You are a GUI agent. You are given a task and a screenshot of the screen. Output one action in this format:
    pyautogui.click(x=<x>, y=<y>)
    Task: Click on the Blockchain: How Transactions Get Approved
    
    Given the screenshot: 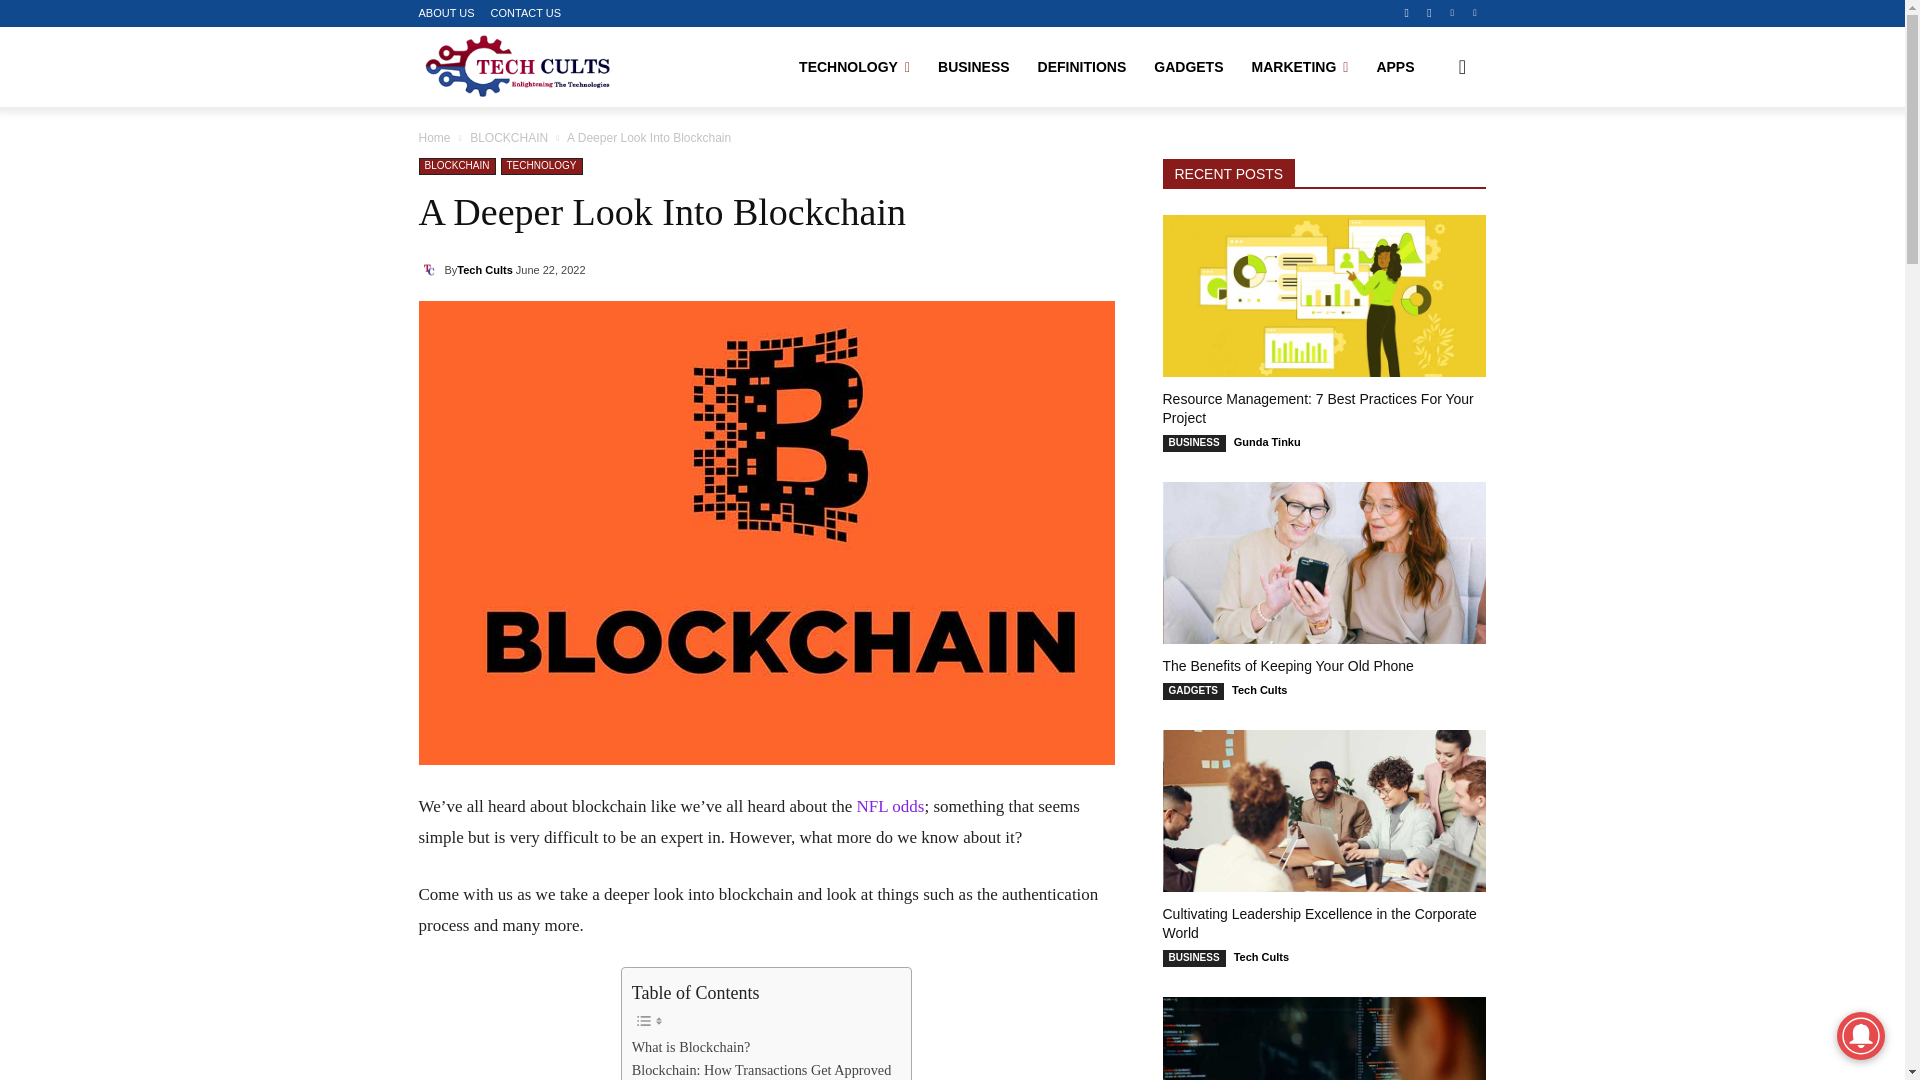 What is the action you would take?
    pyautogui.click(x=762, y=1070)
    